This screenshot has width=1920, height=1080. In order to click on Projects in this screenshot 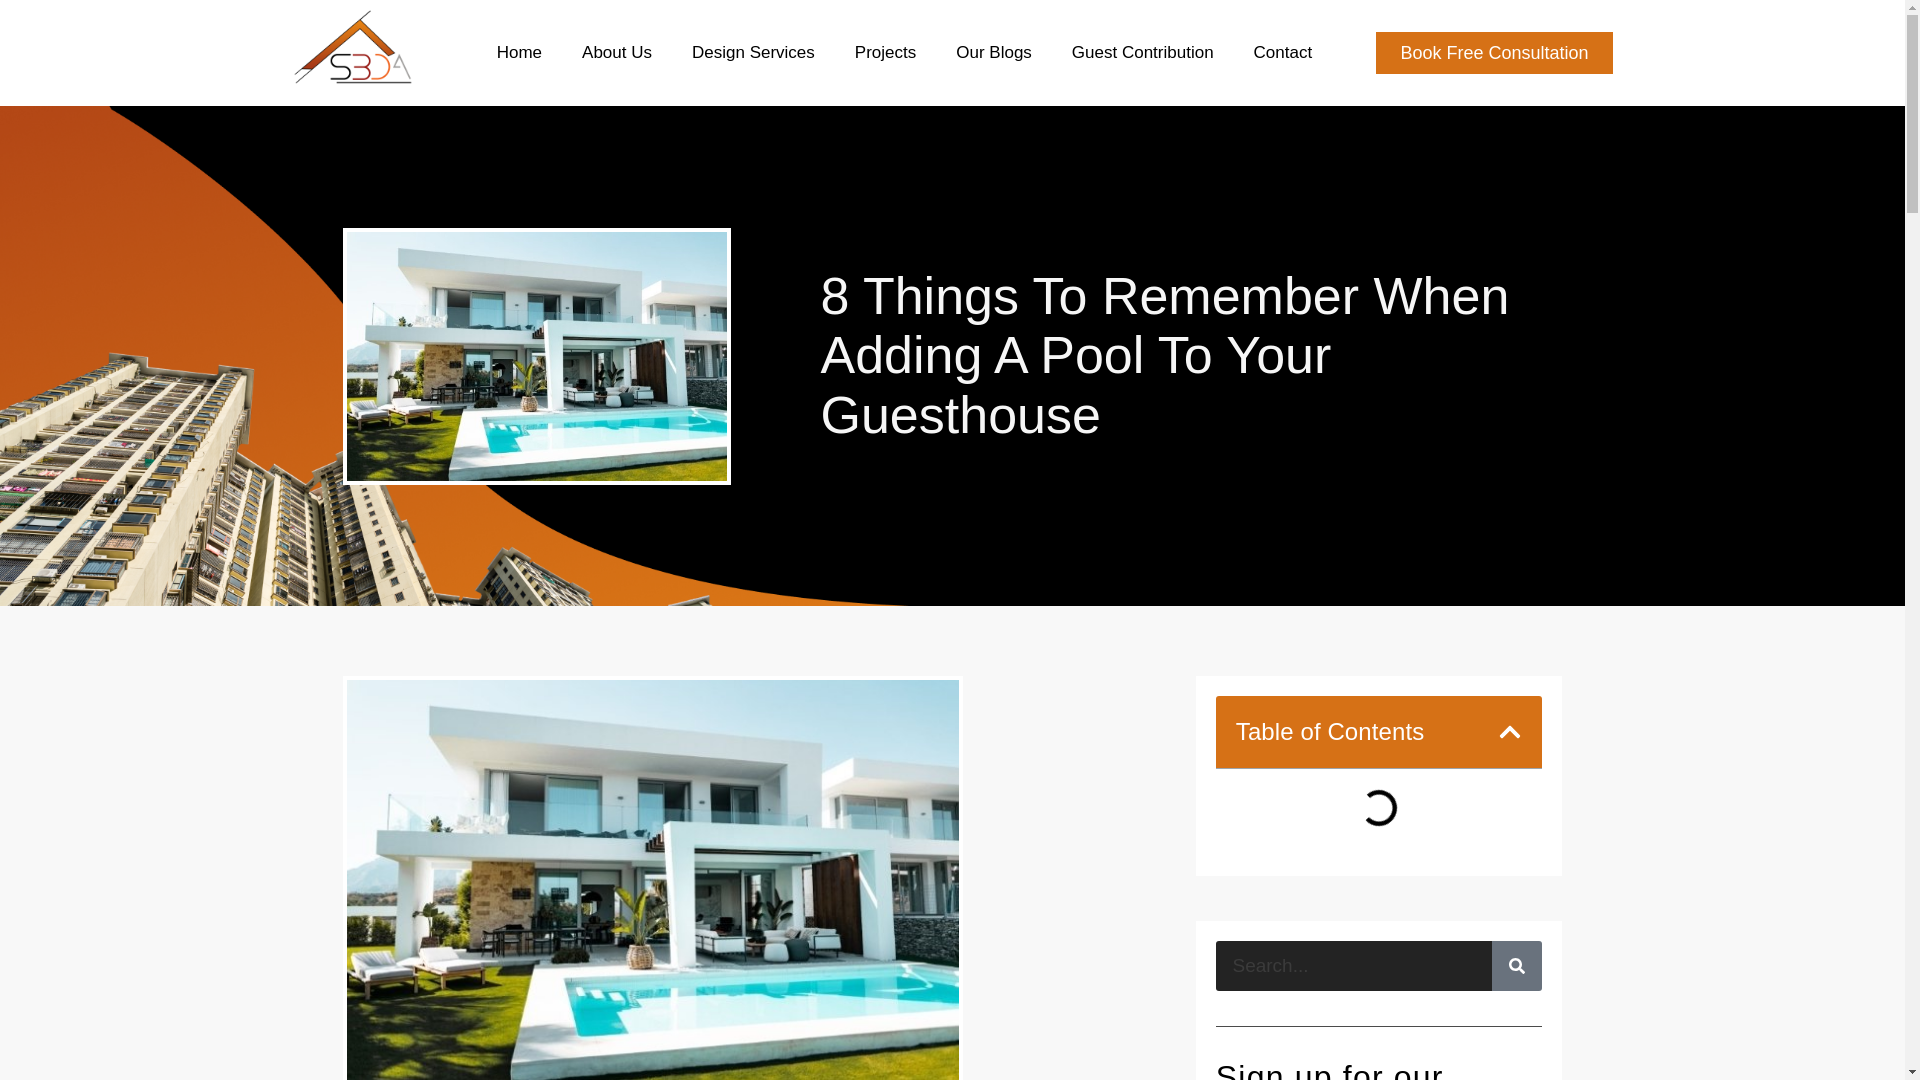, I will do `click(886, 52)`.